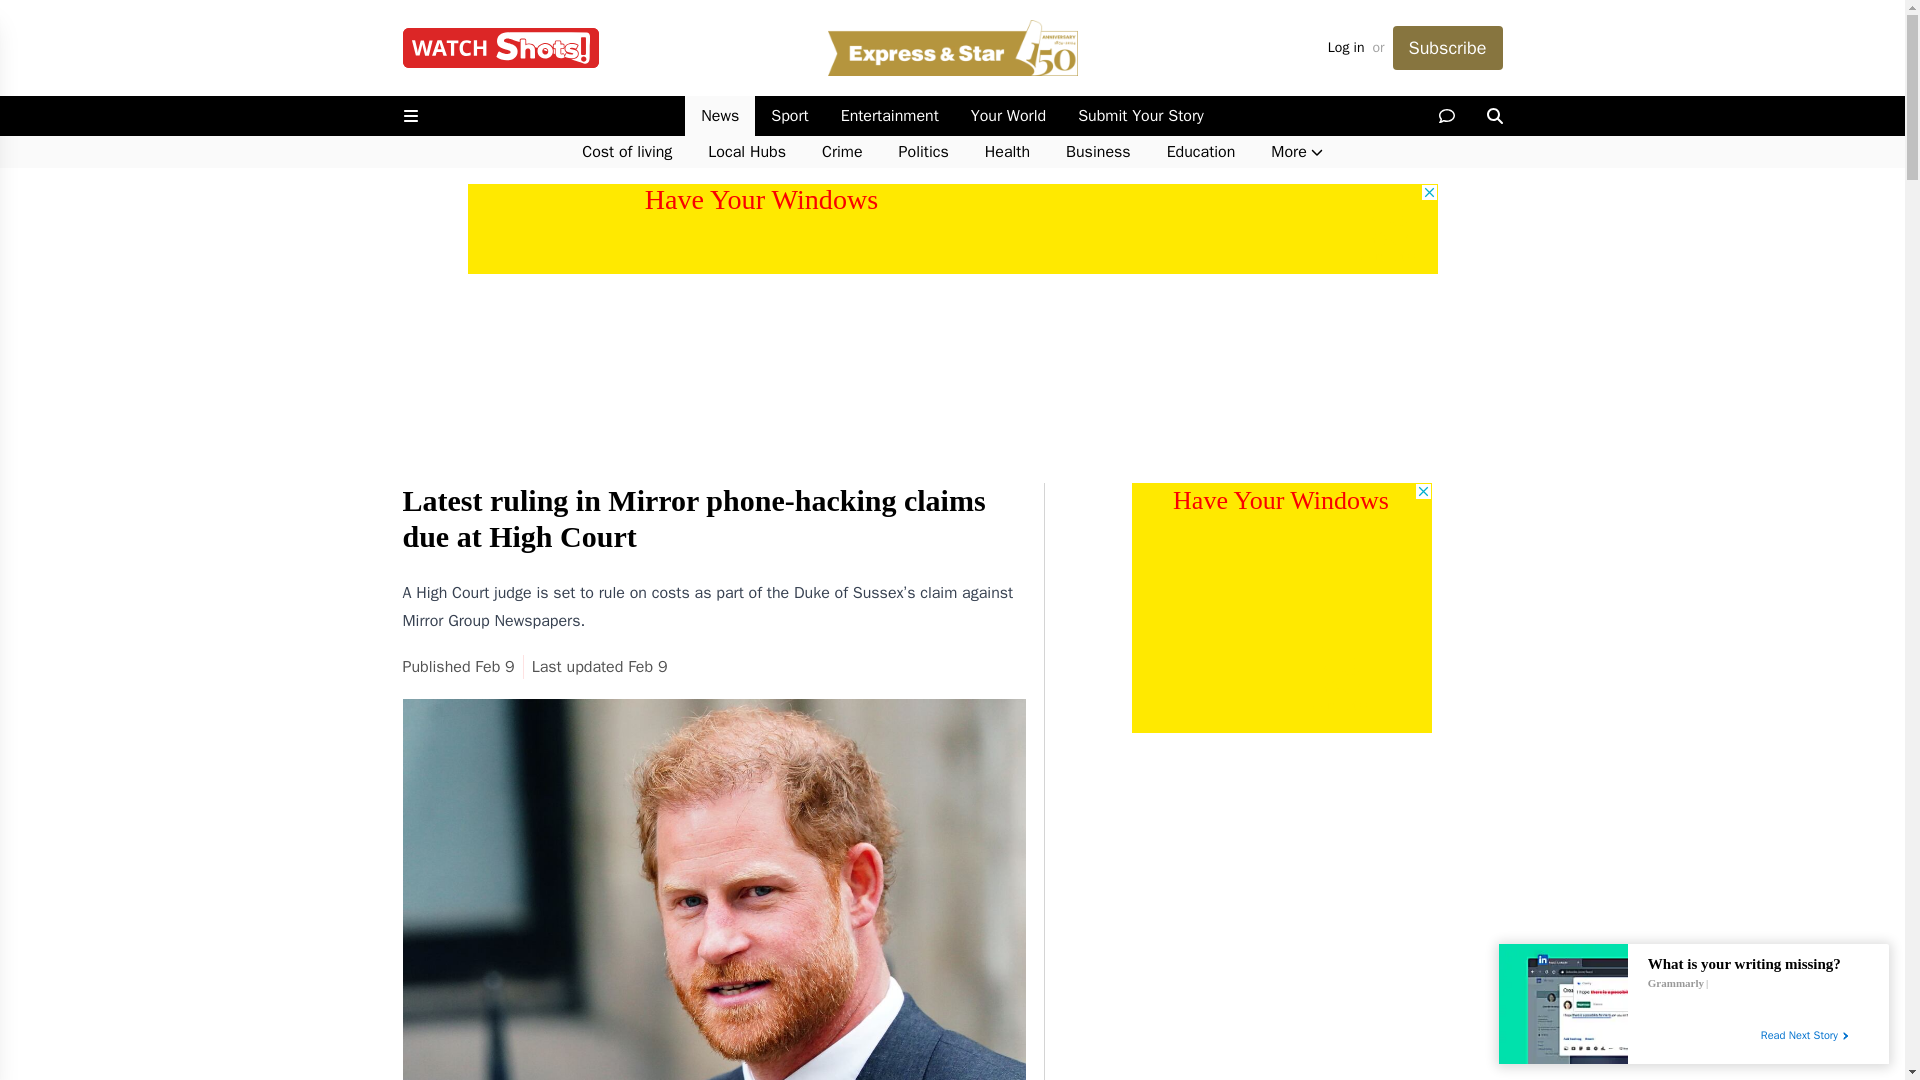  Describe the element at coordinates (1200, 152) in the screenshot. I see `Education` at that location.